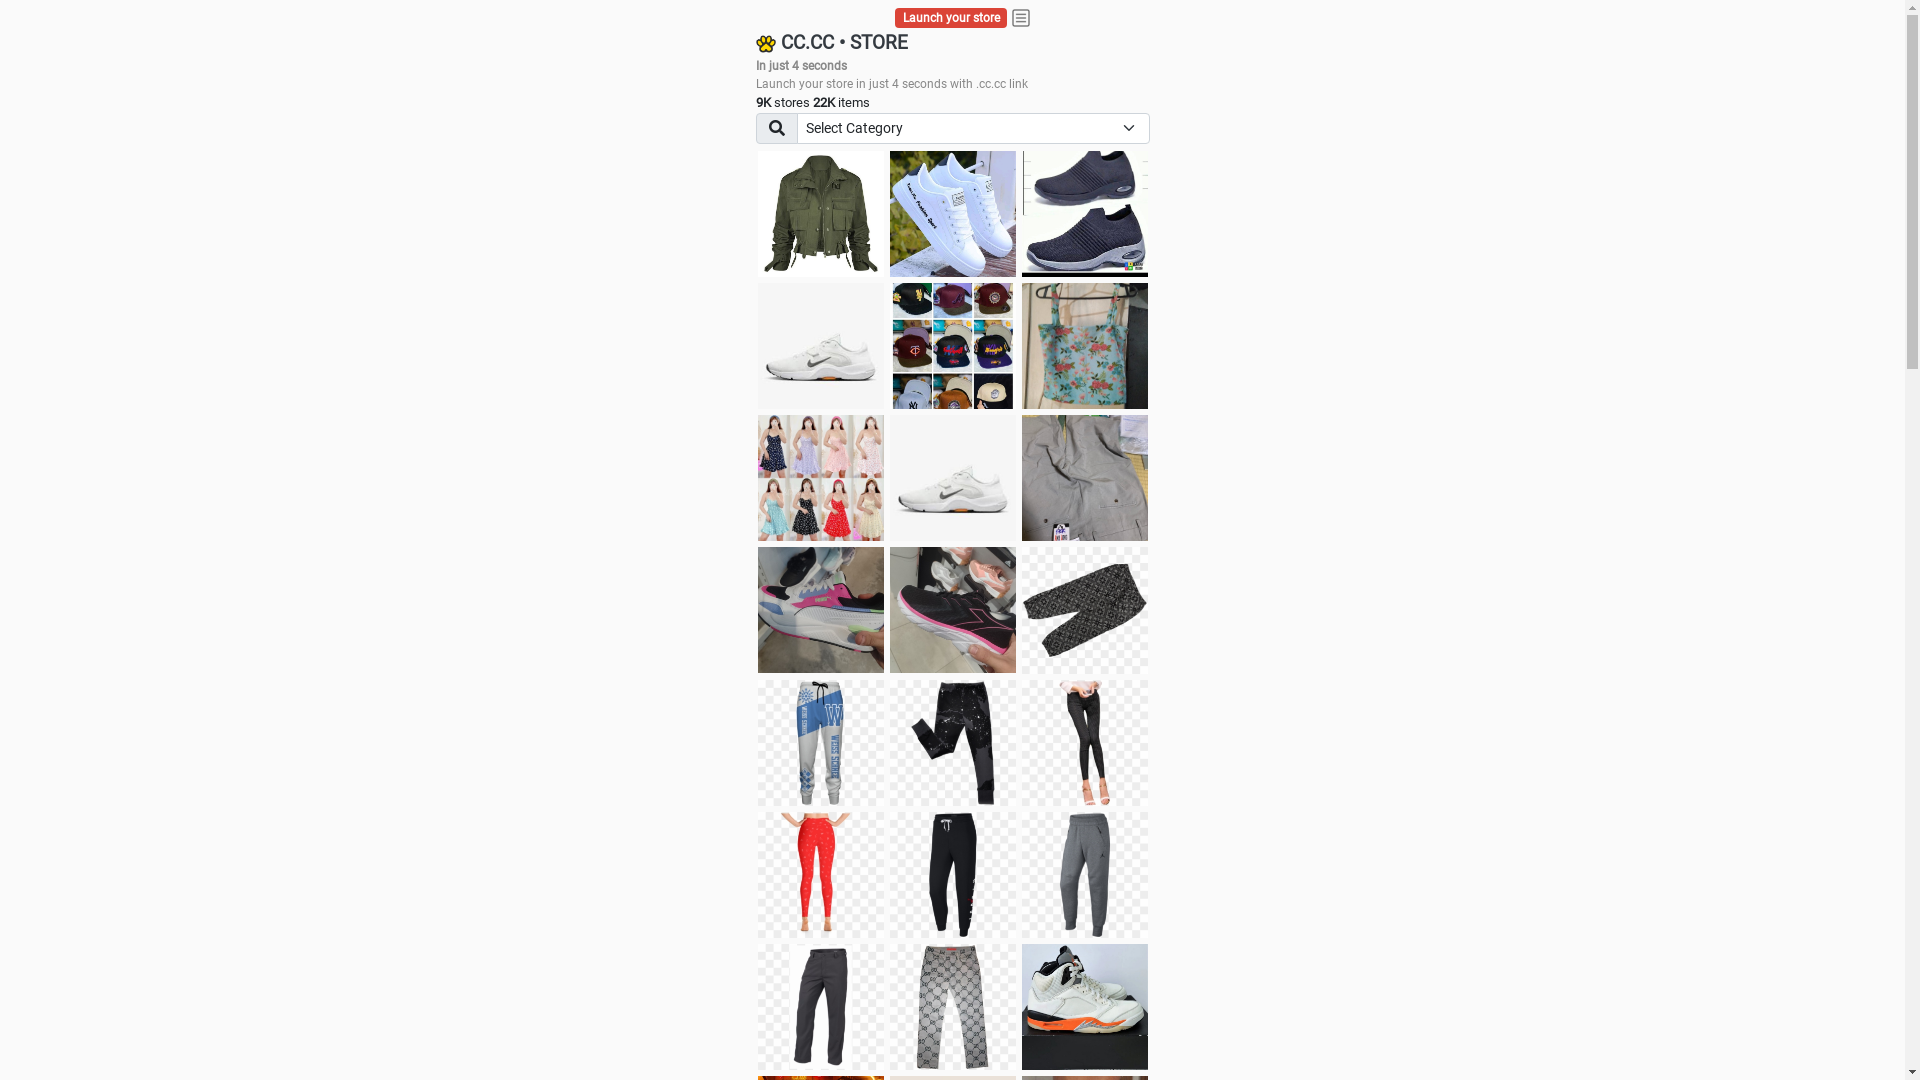 This screenshot has height=1080, width=1920. I want to click on Zapatillas pumas, so click(821, 610).